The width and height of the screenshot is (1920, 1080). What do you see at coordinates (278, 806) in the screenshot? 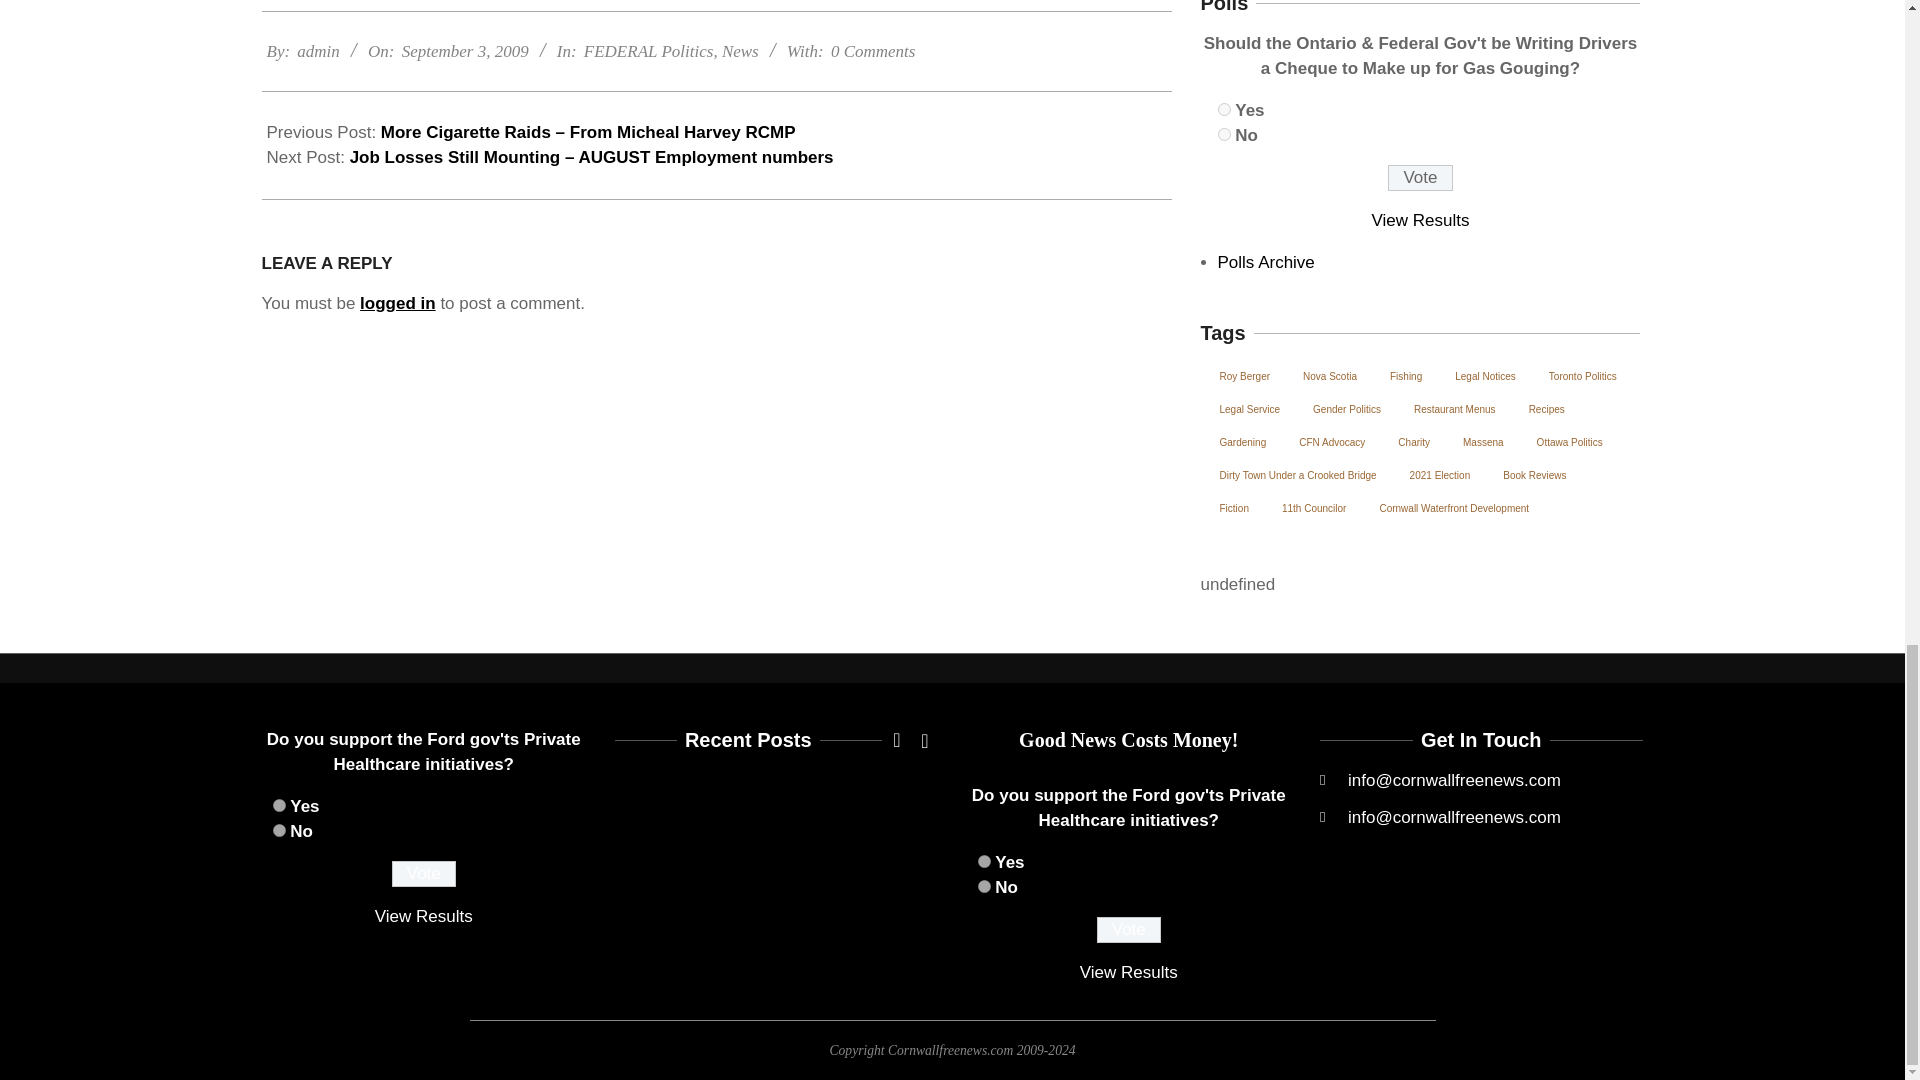
I see `1776` at bounding box center [278, 806].